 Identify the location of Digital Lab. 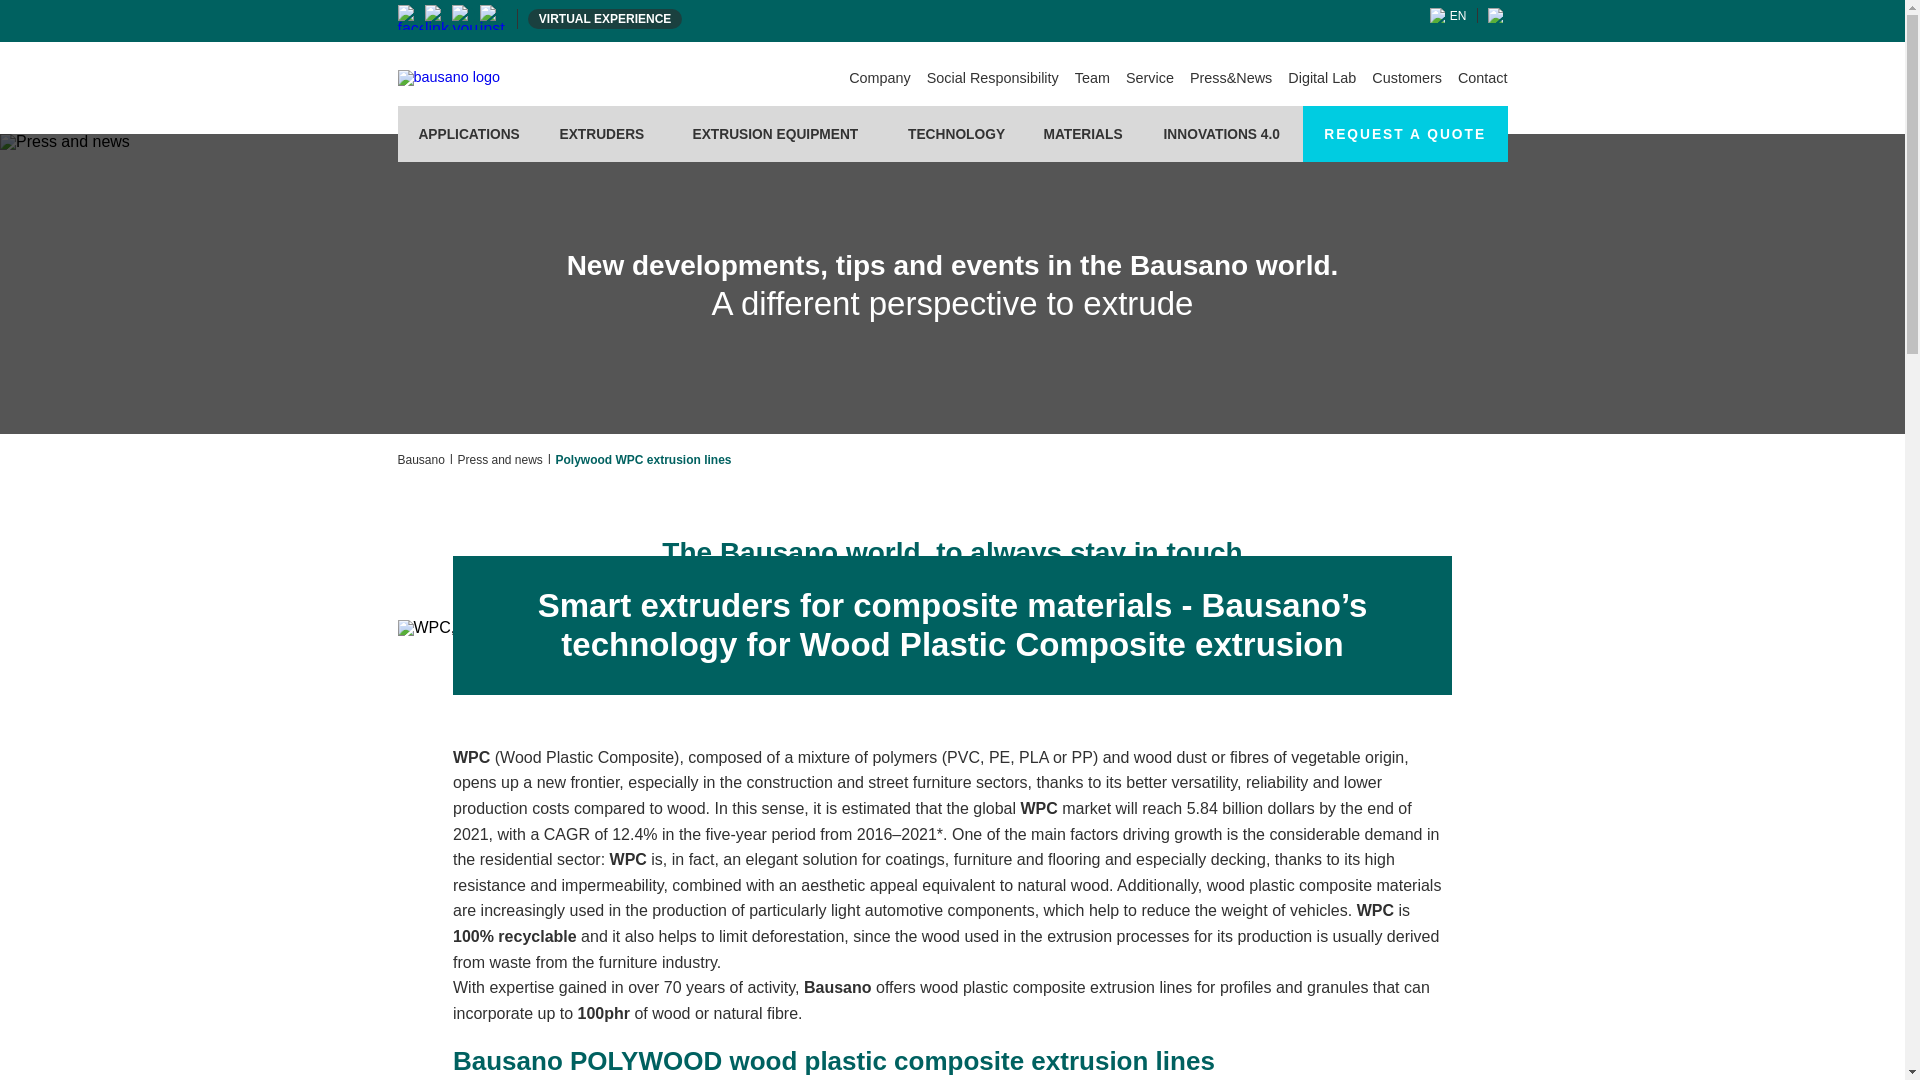
(1322, 78).